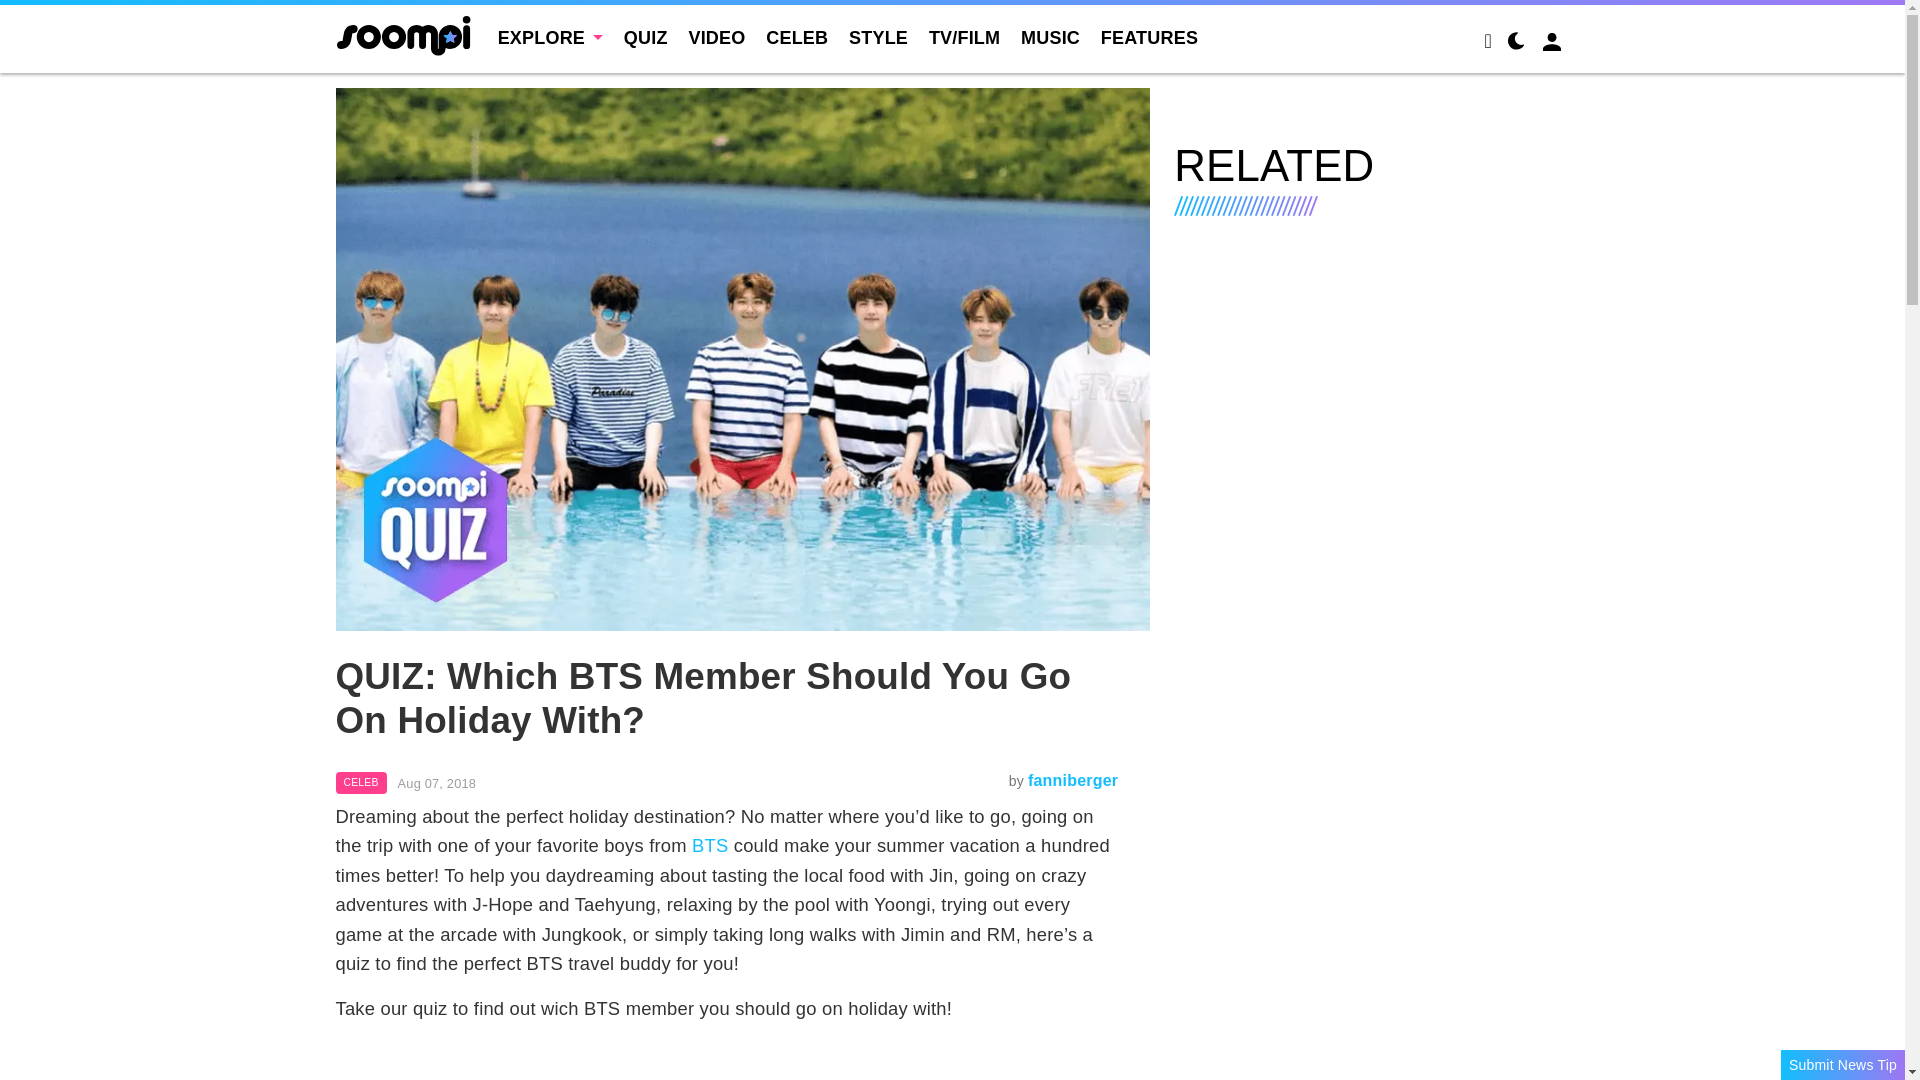  What do you see at coordinates (1050, 38) in the screenshot?
I see `MUSIC` at bounding box center [1050, 38].